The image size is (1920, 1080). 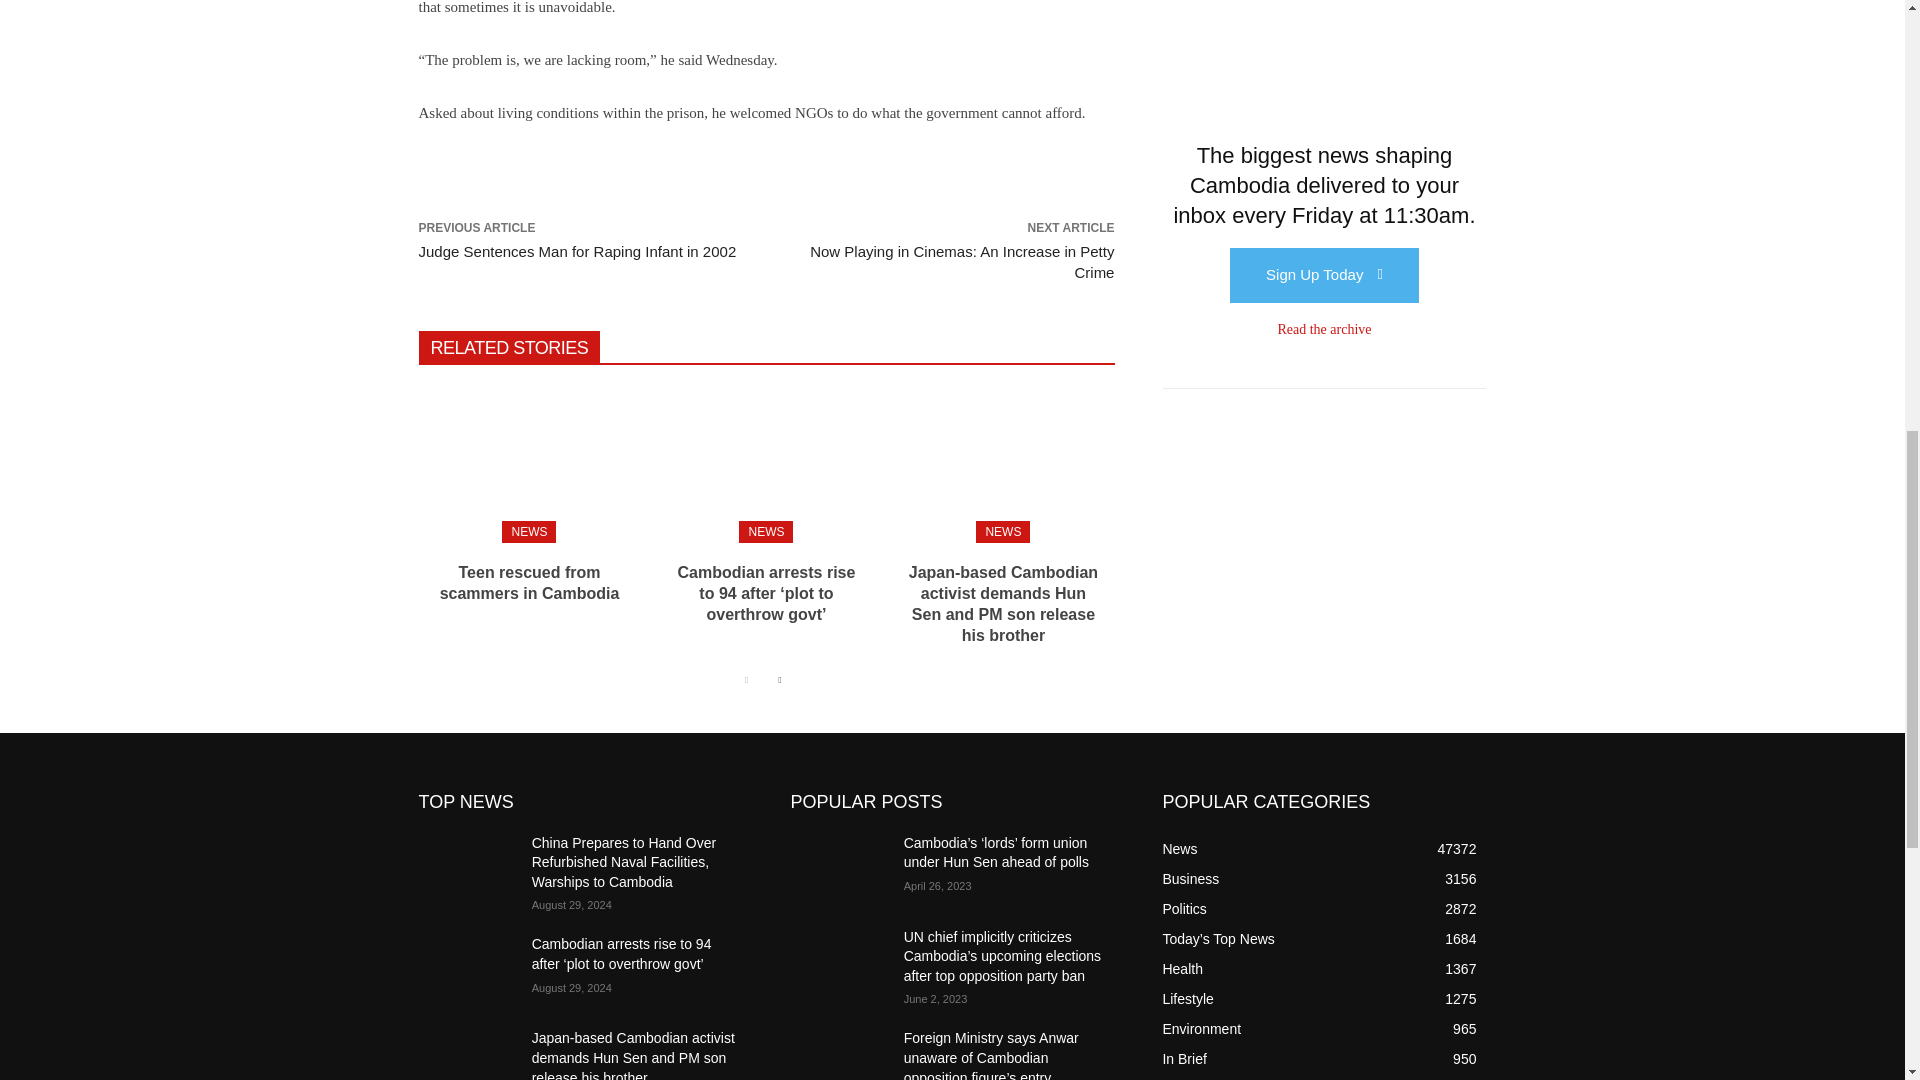 I want to click on Teen rescued from scammers in Cambodia, so click(x=528, y=462).